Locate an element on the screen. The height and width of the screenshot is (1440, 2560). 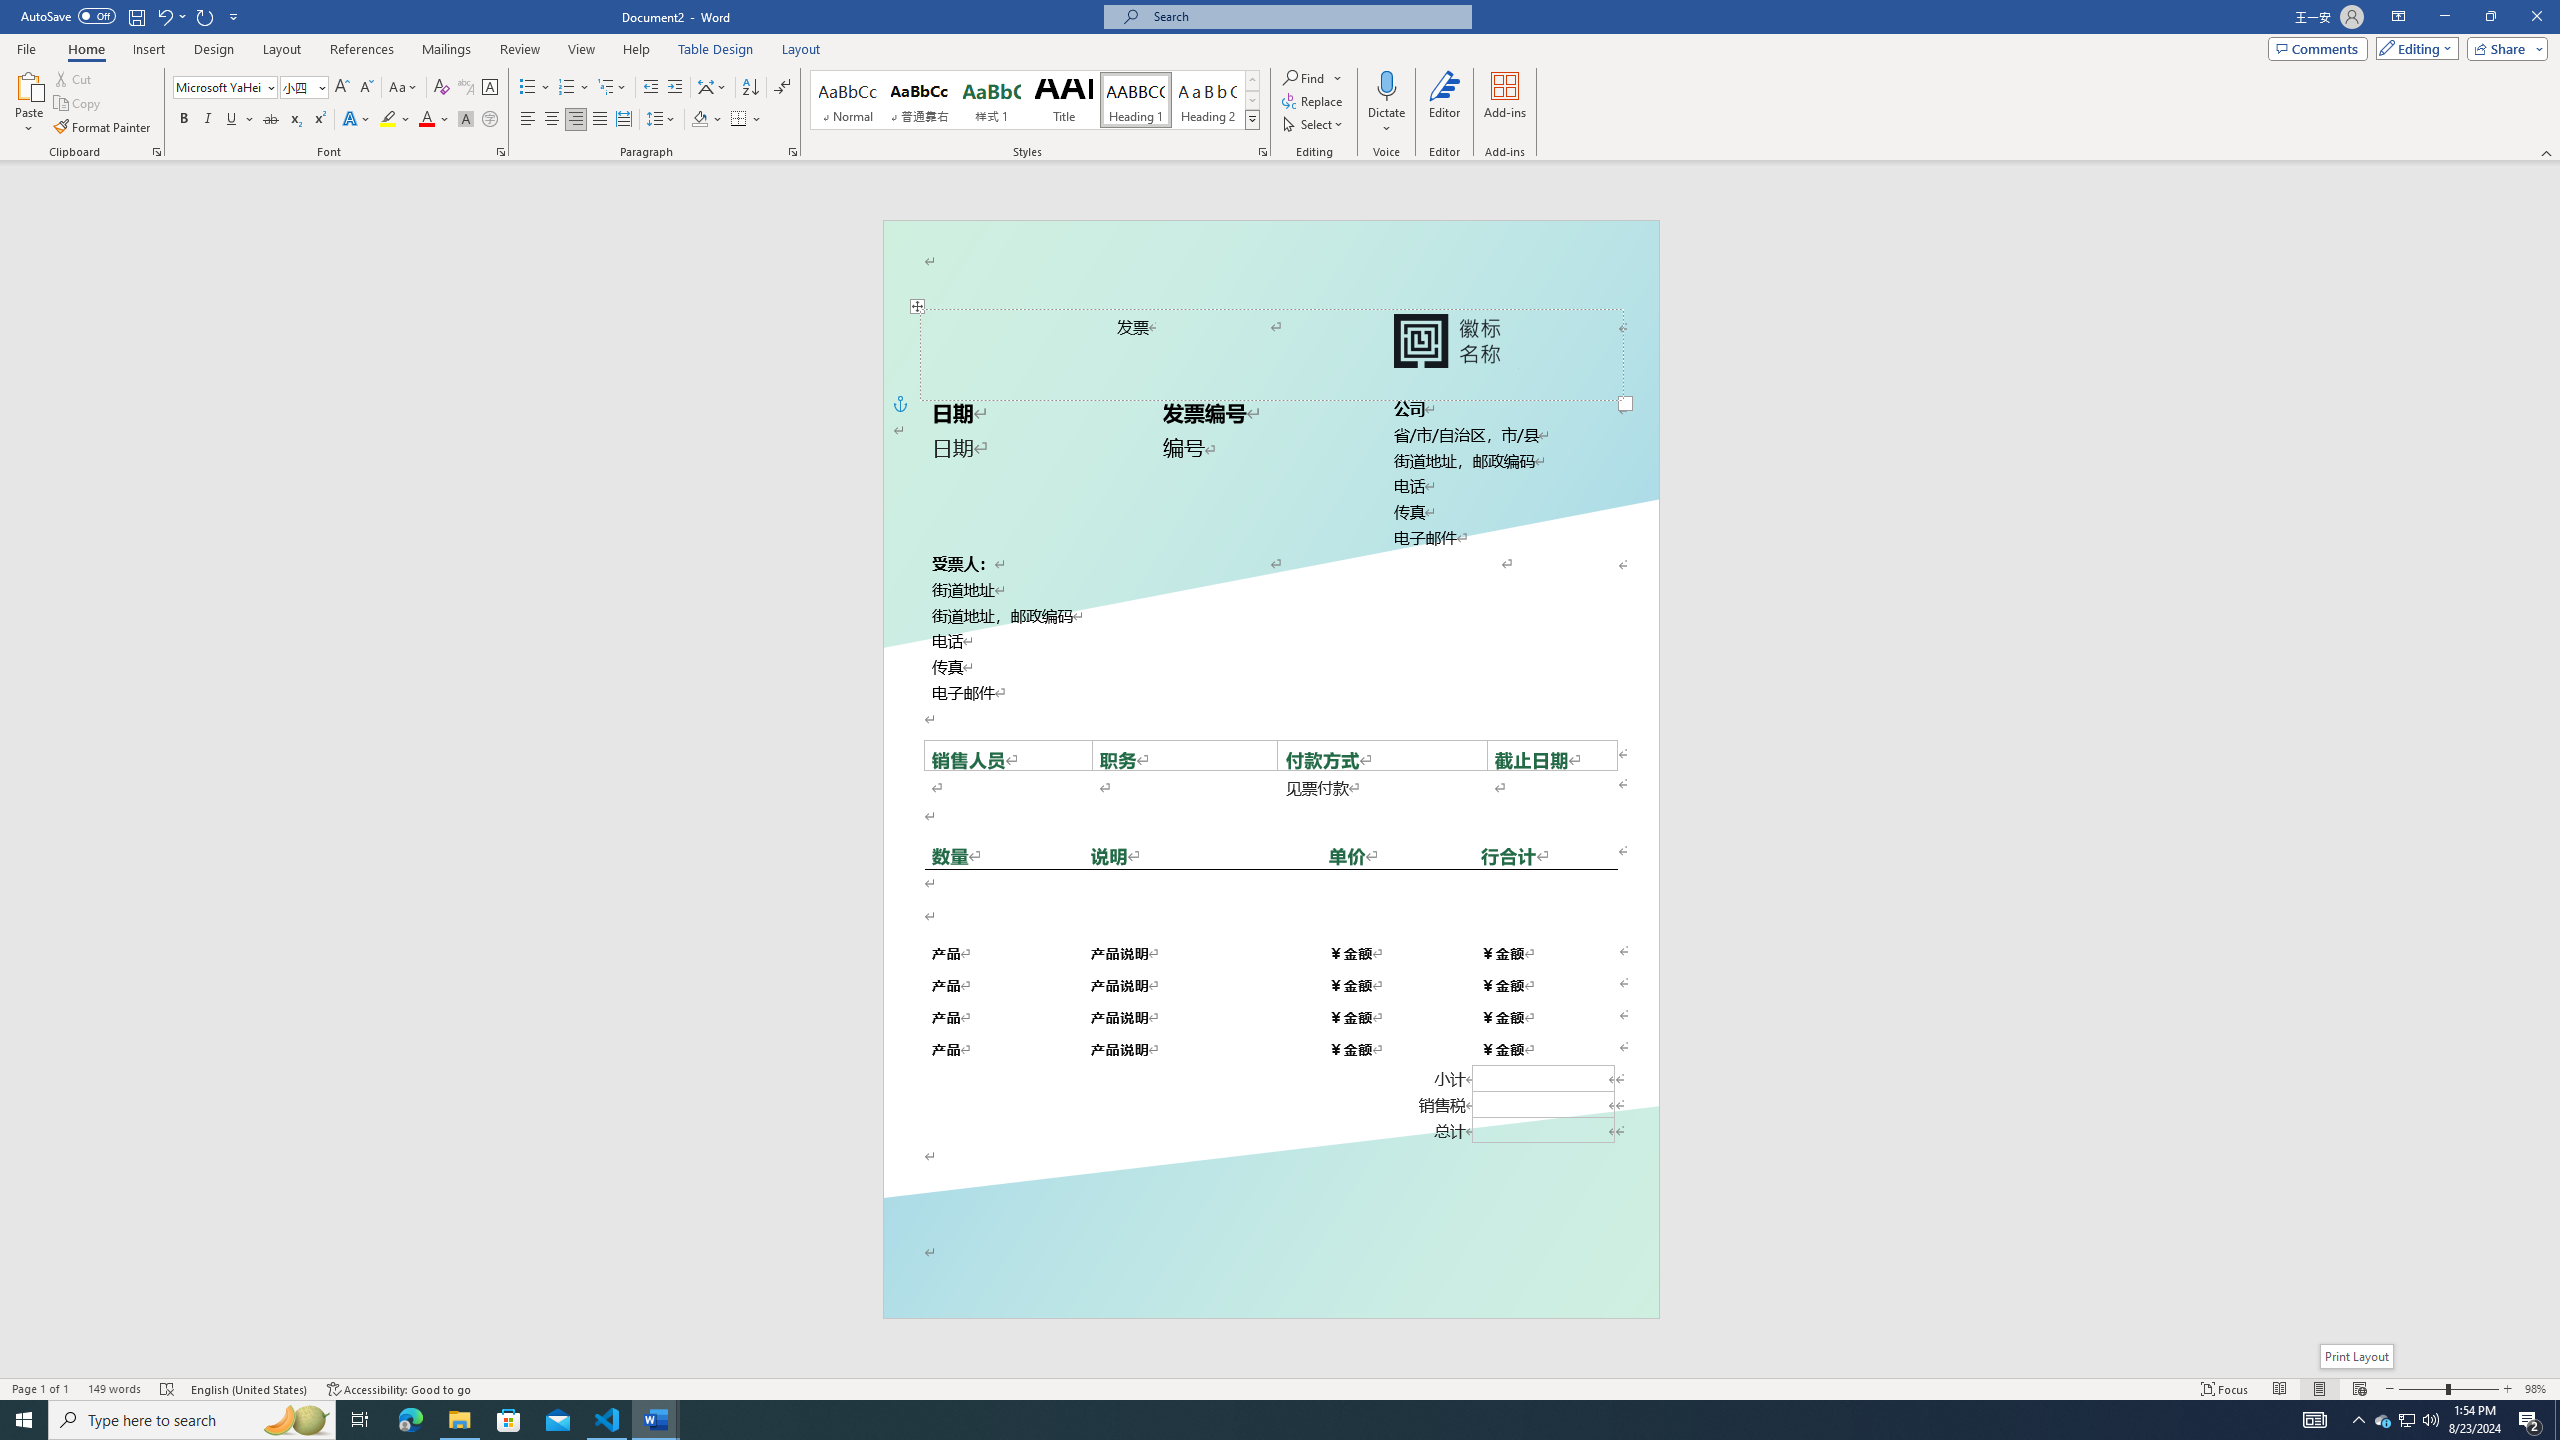
Row Down is located at coordinates (1252, 100).